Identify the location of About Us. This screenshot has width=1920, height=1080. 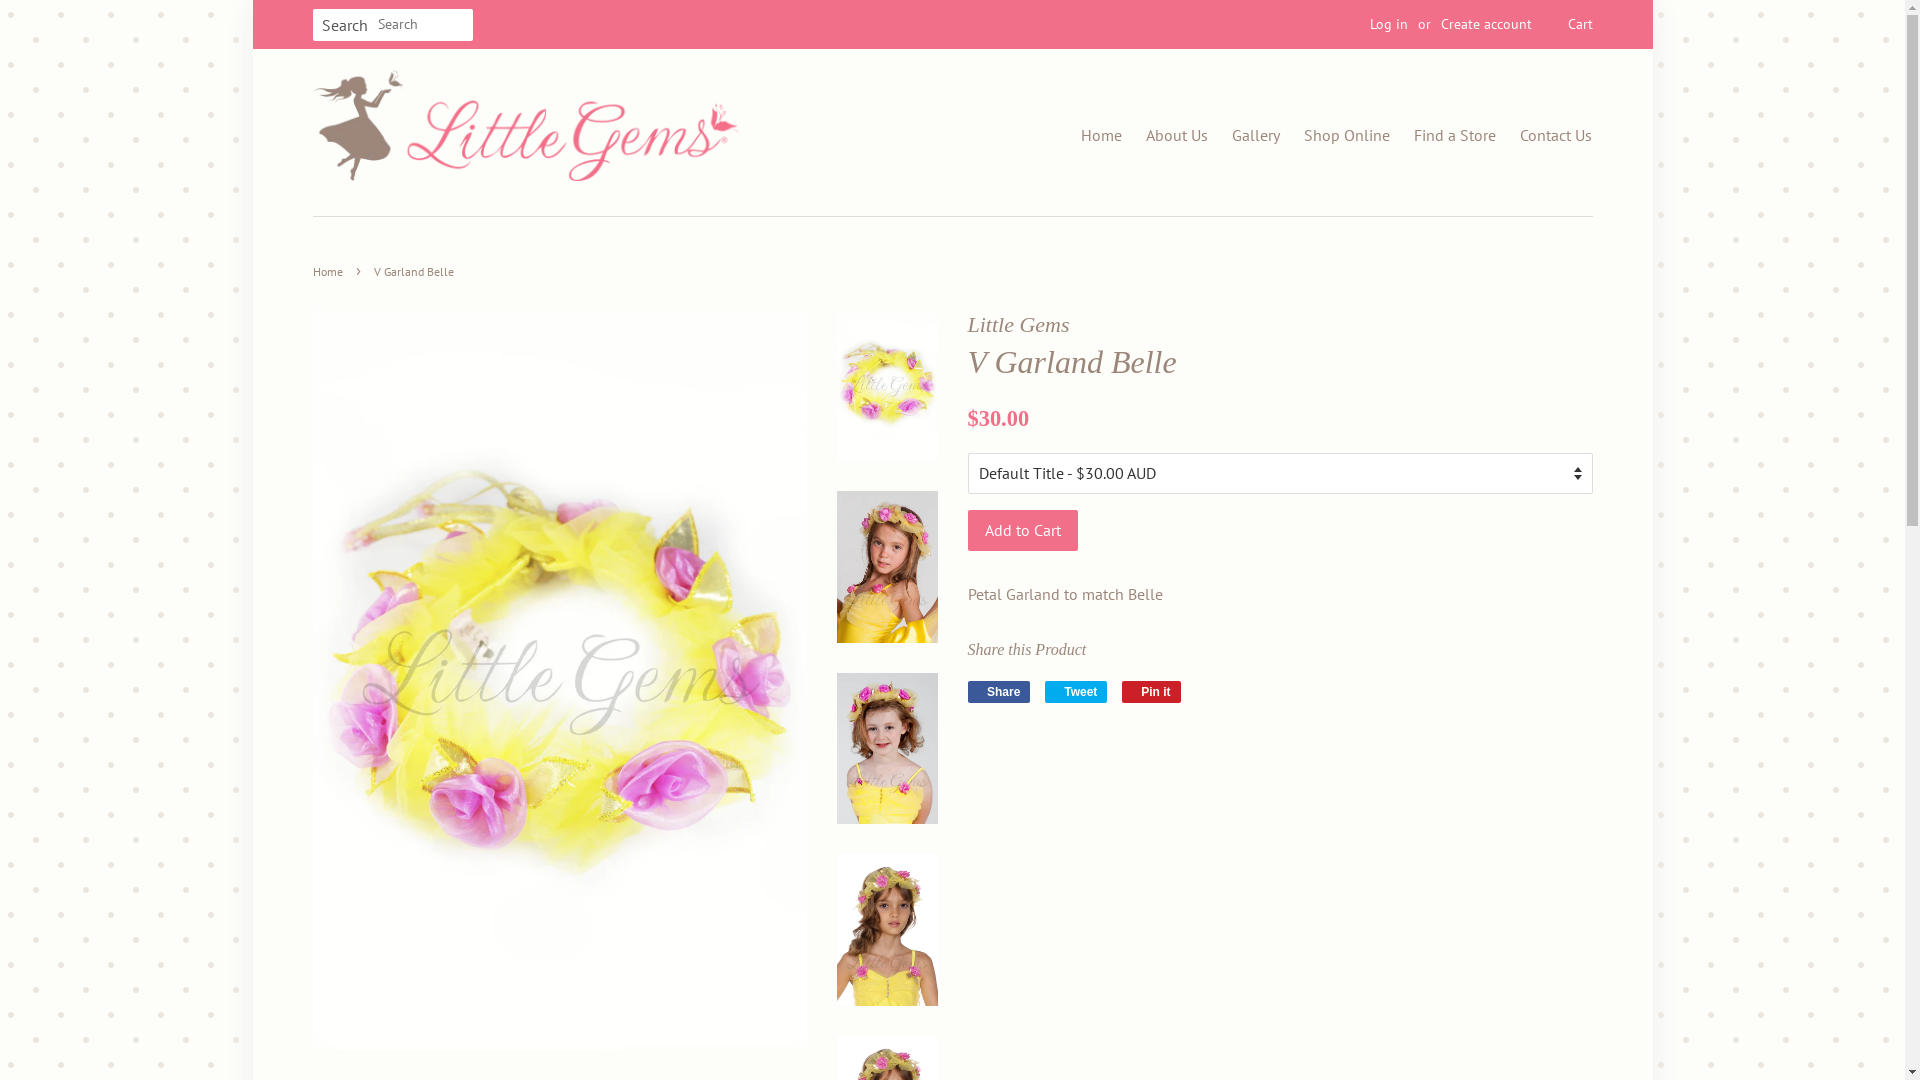
(1167, 133).